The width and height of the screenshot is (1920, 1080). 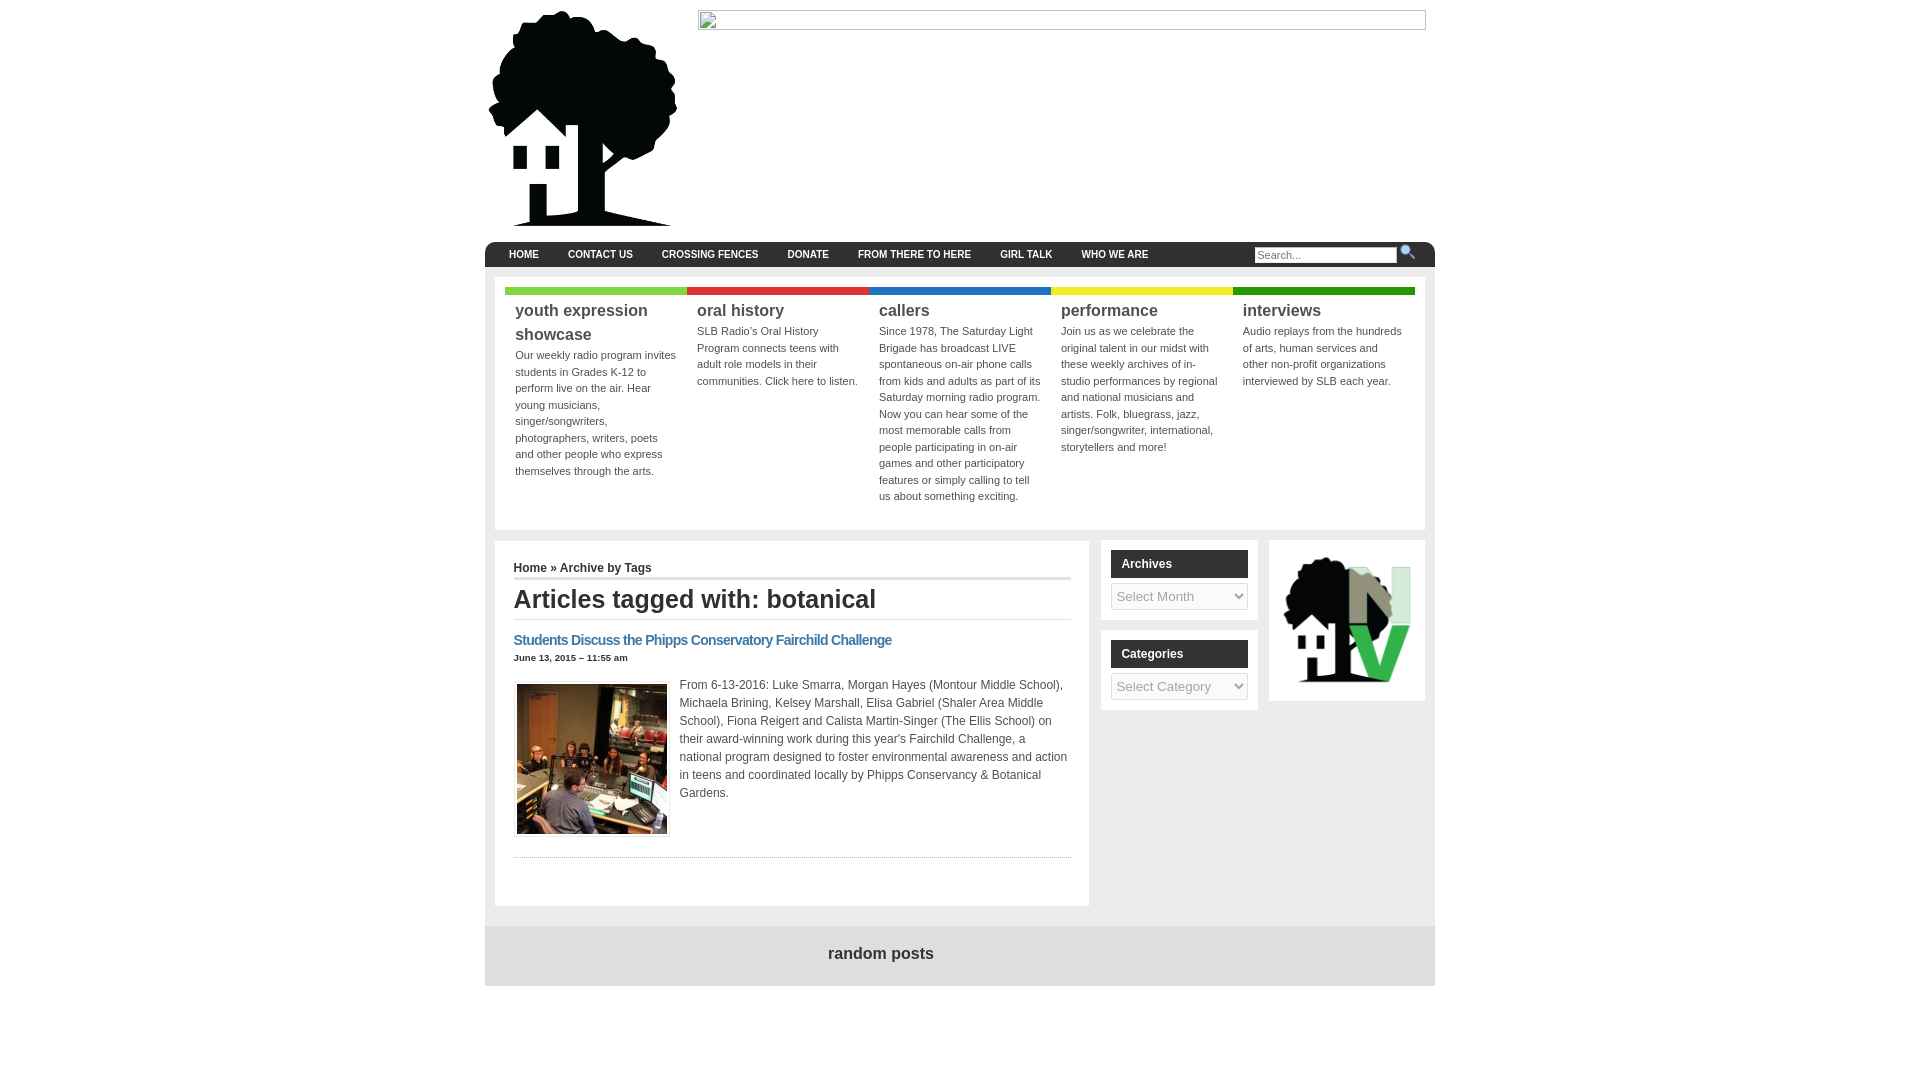 What do you see at coordinates (1115, 254) in the screenshot?
I see `WHO WE ARE` at bounding box center [1115, 254].